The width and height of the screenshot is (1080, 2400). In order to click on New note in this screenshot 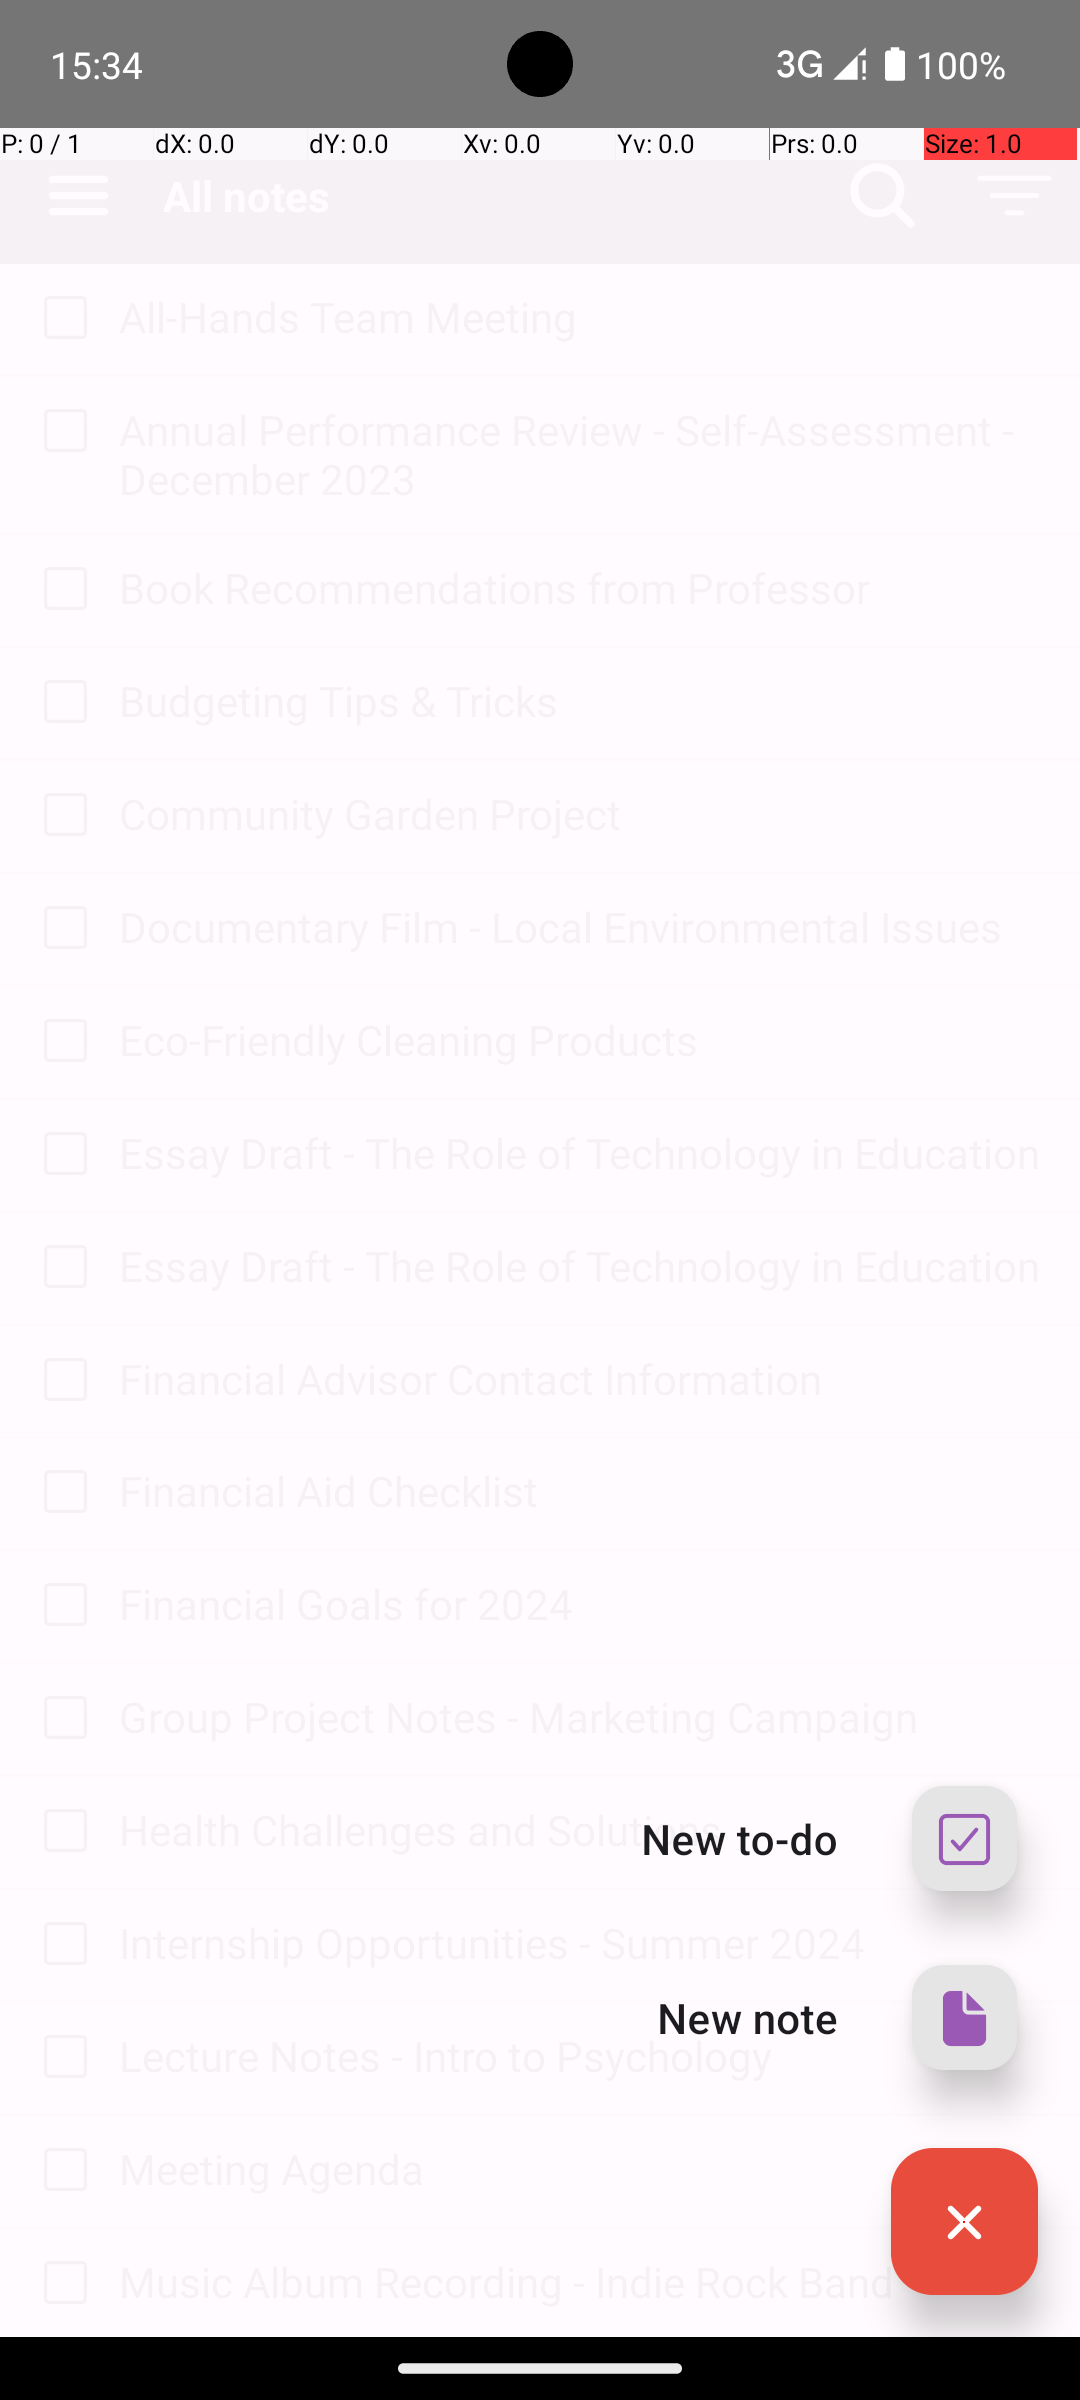, I will do `click(748, 2017)`.